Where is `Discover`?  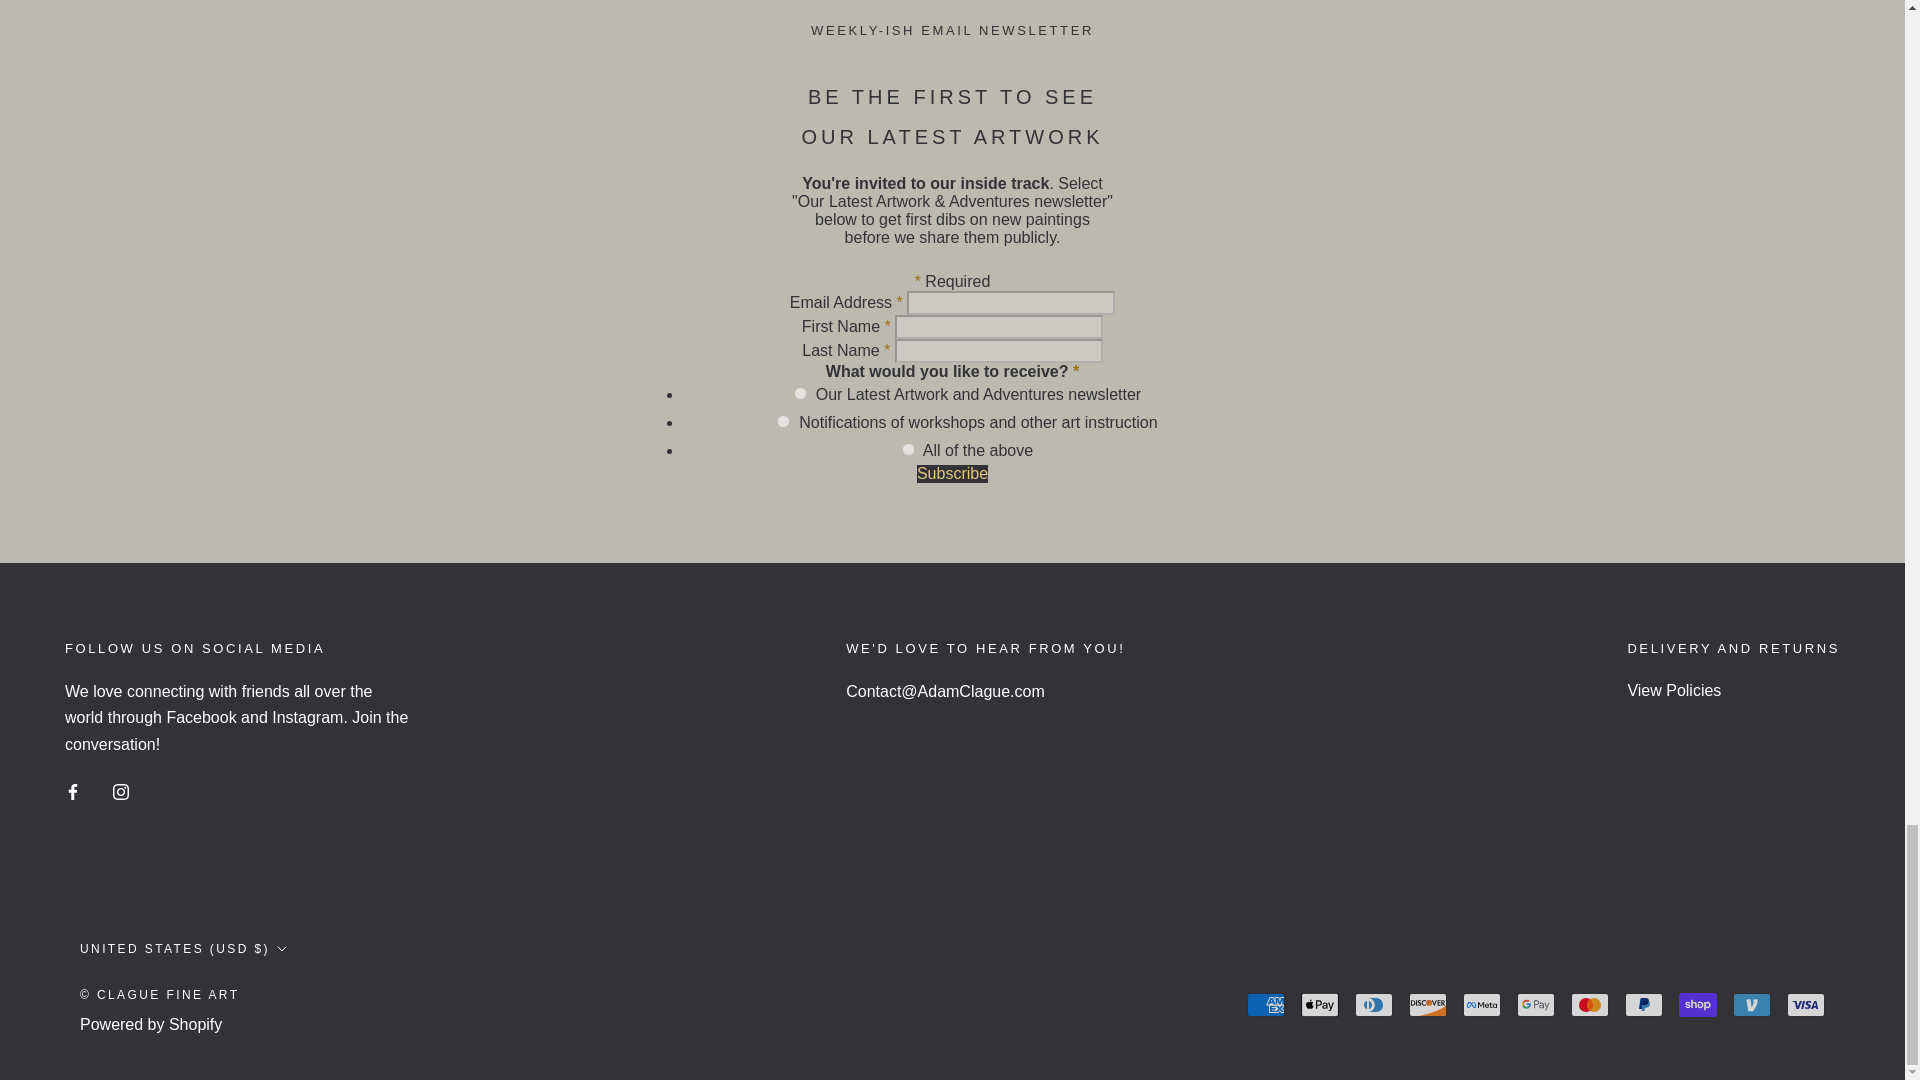 Discover is located at coordinates (1428, 1004).